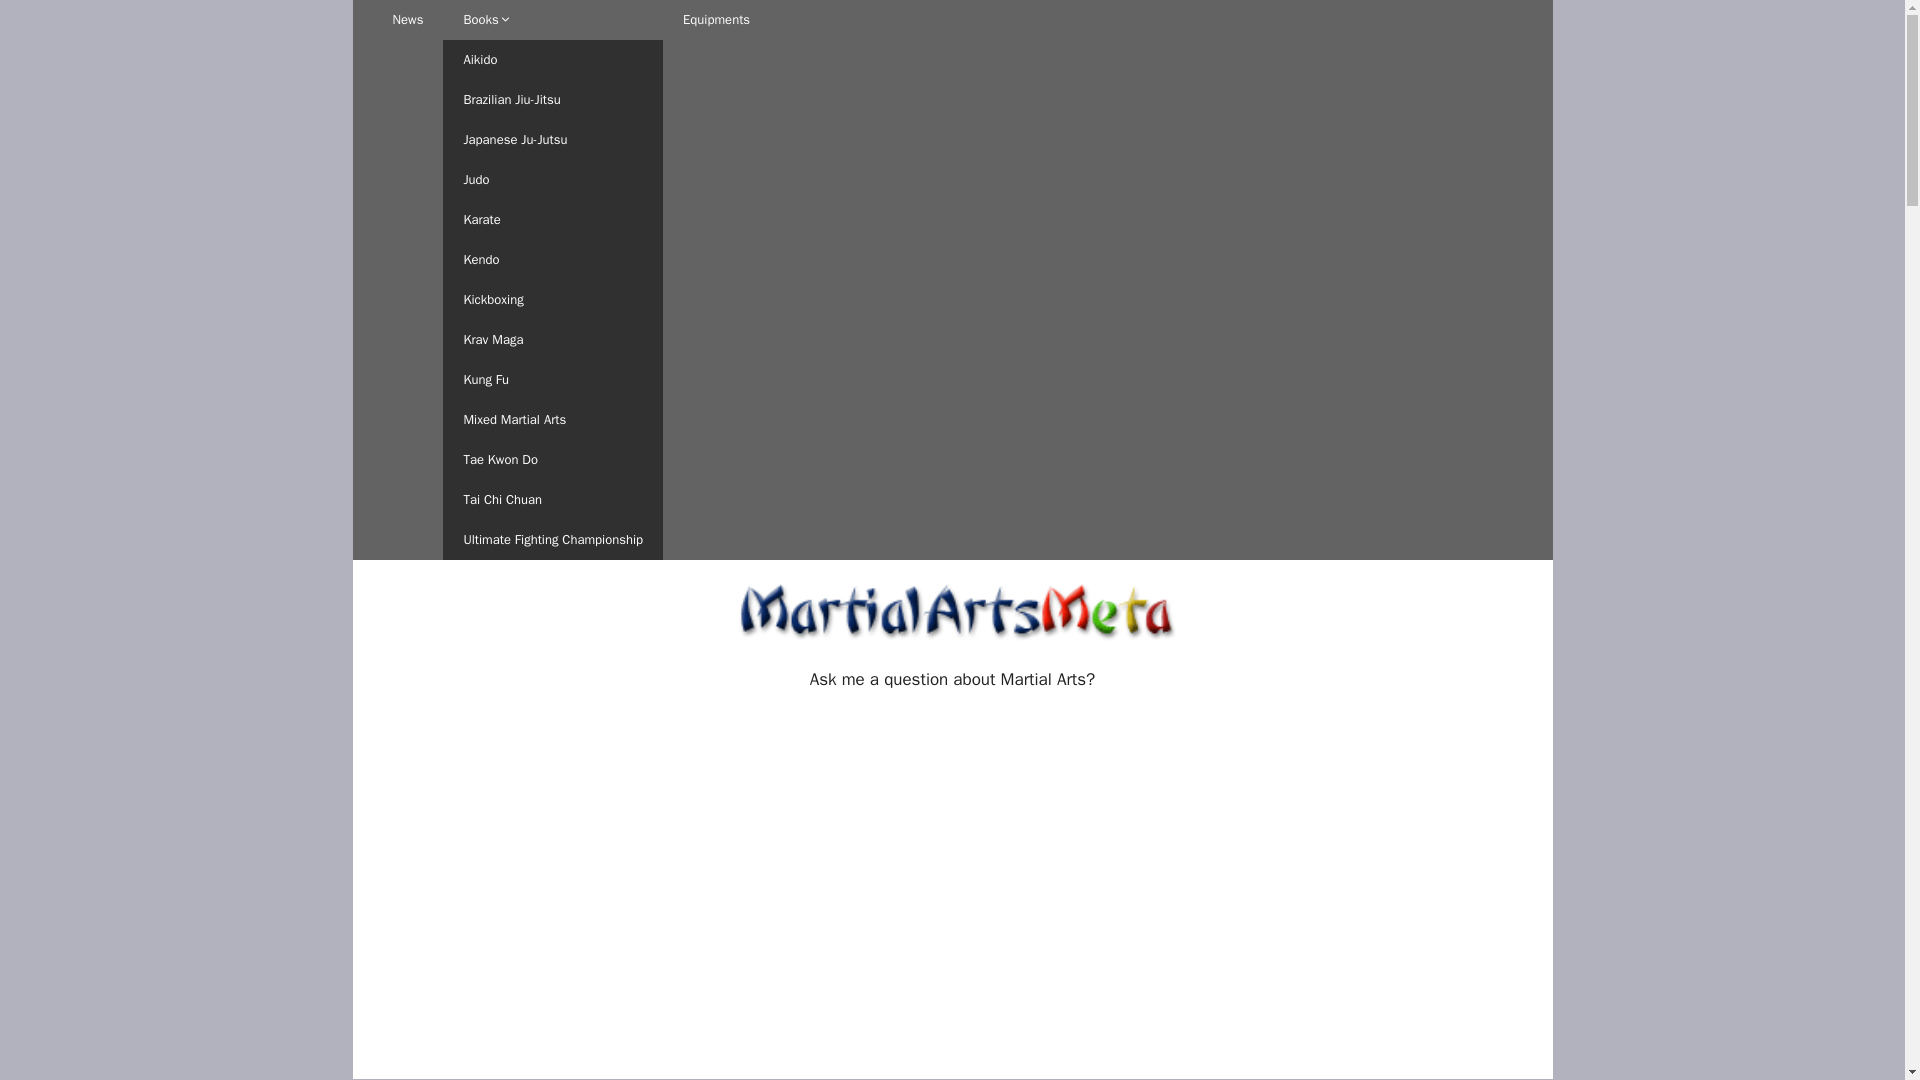 Image resolution: width=1920 pixels, height=1080 pixels. I want to click on Equipments, so click(716, 20).